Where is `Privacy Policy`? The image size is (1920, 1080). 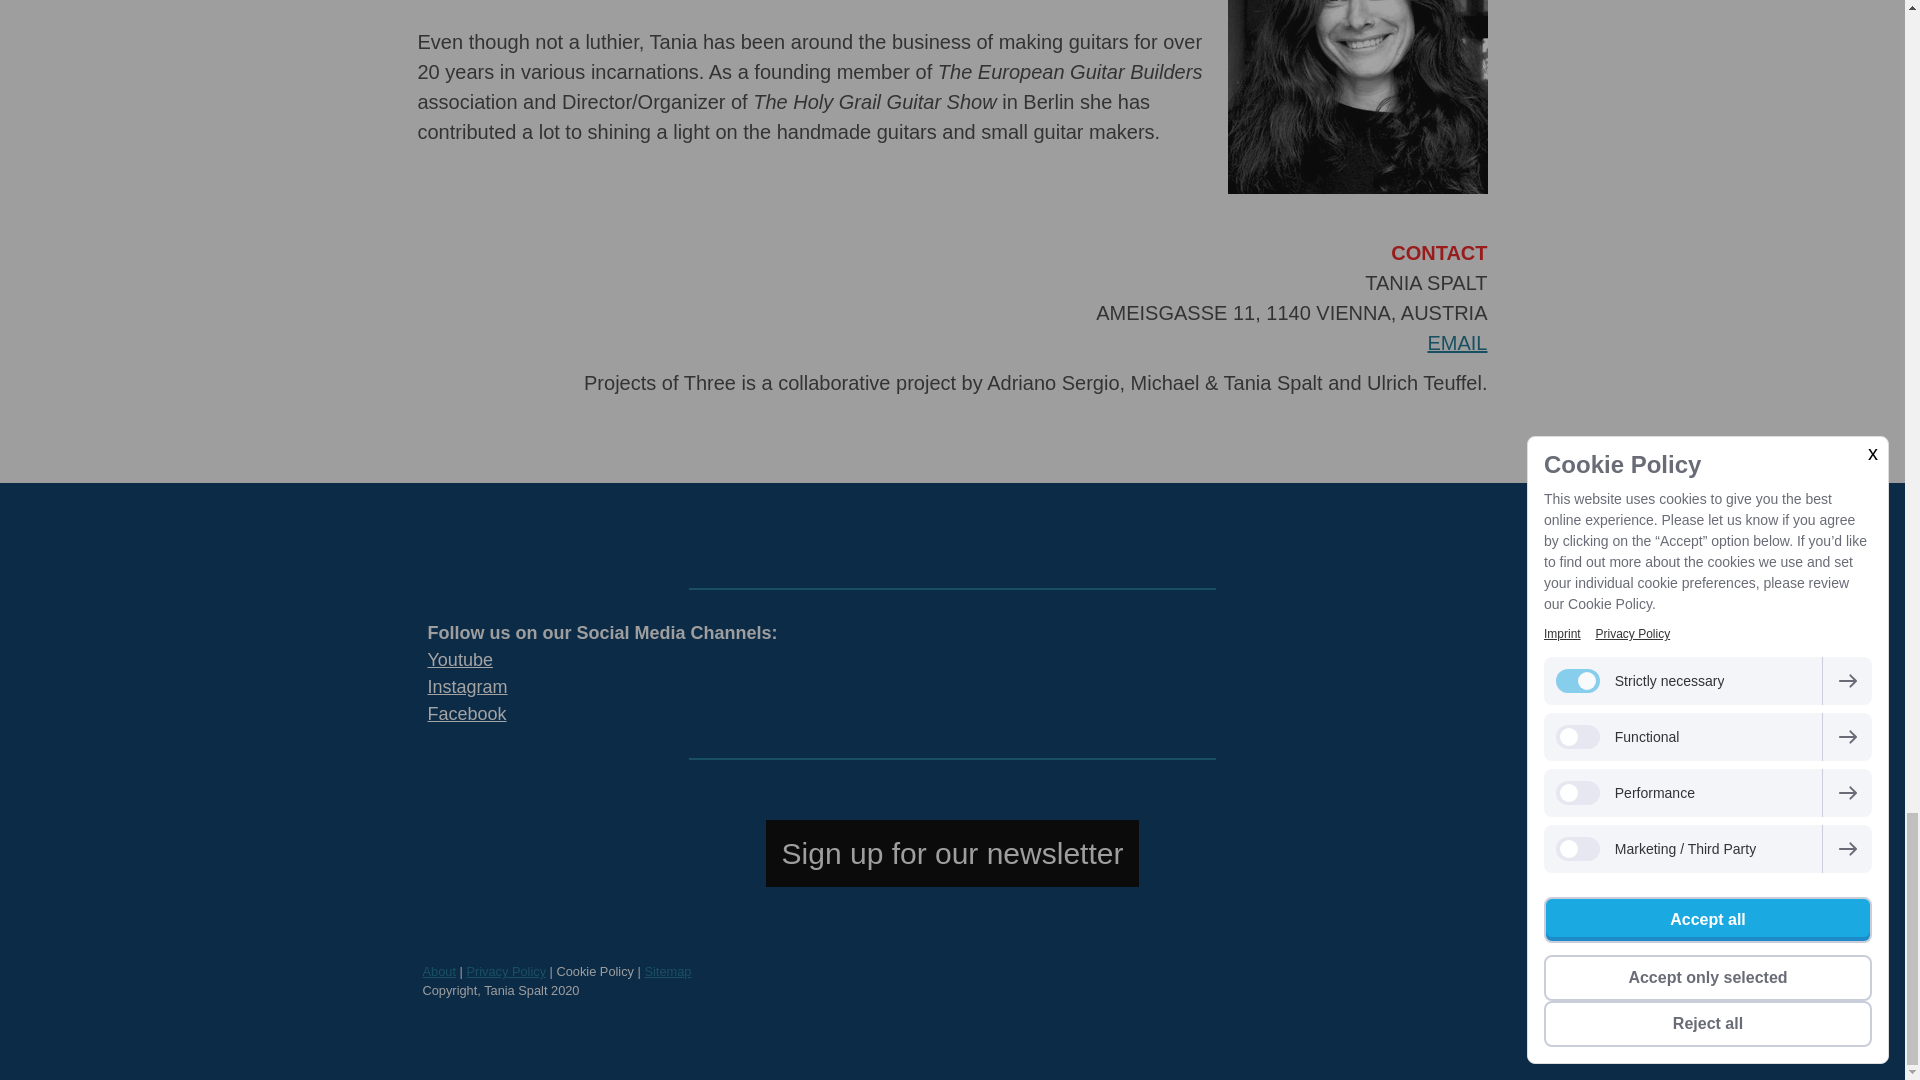
Privacy Policy is located at coordinates (506, 971).